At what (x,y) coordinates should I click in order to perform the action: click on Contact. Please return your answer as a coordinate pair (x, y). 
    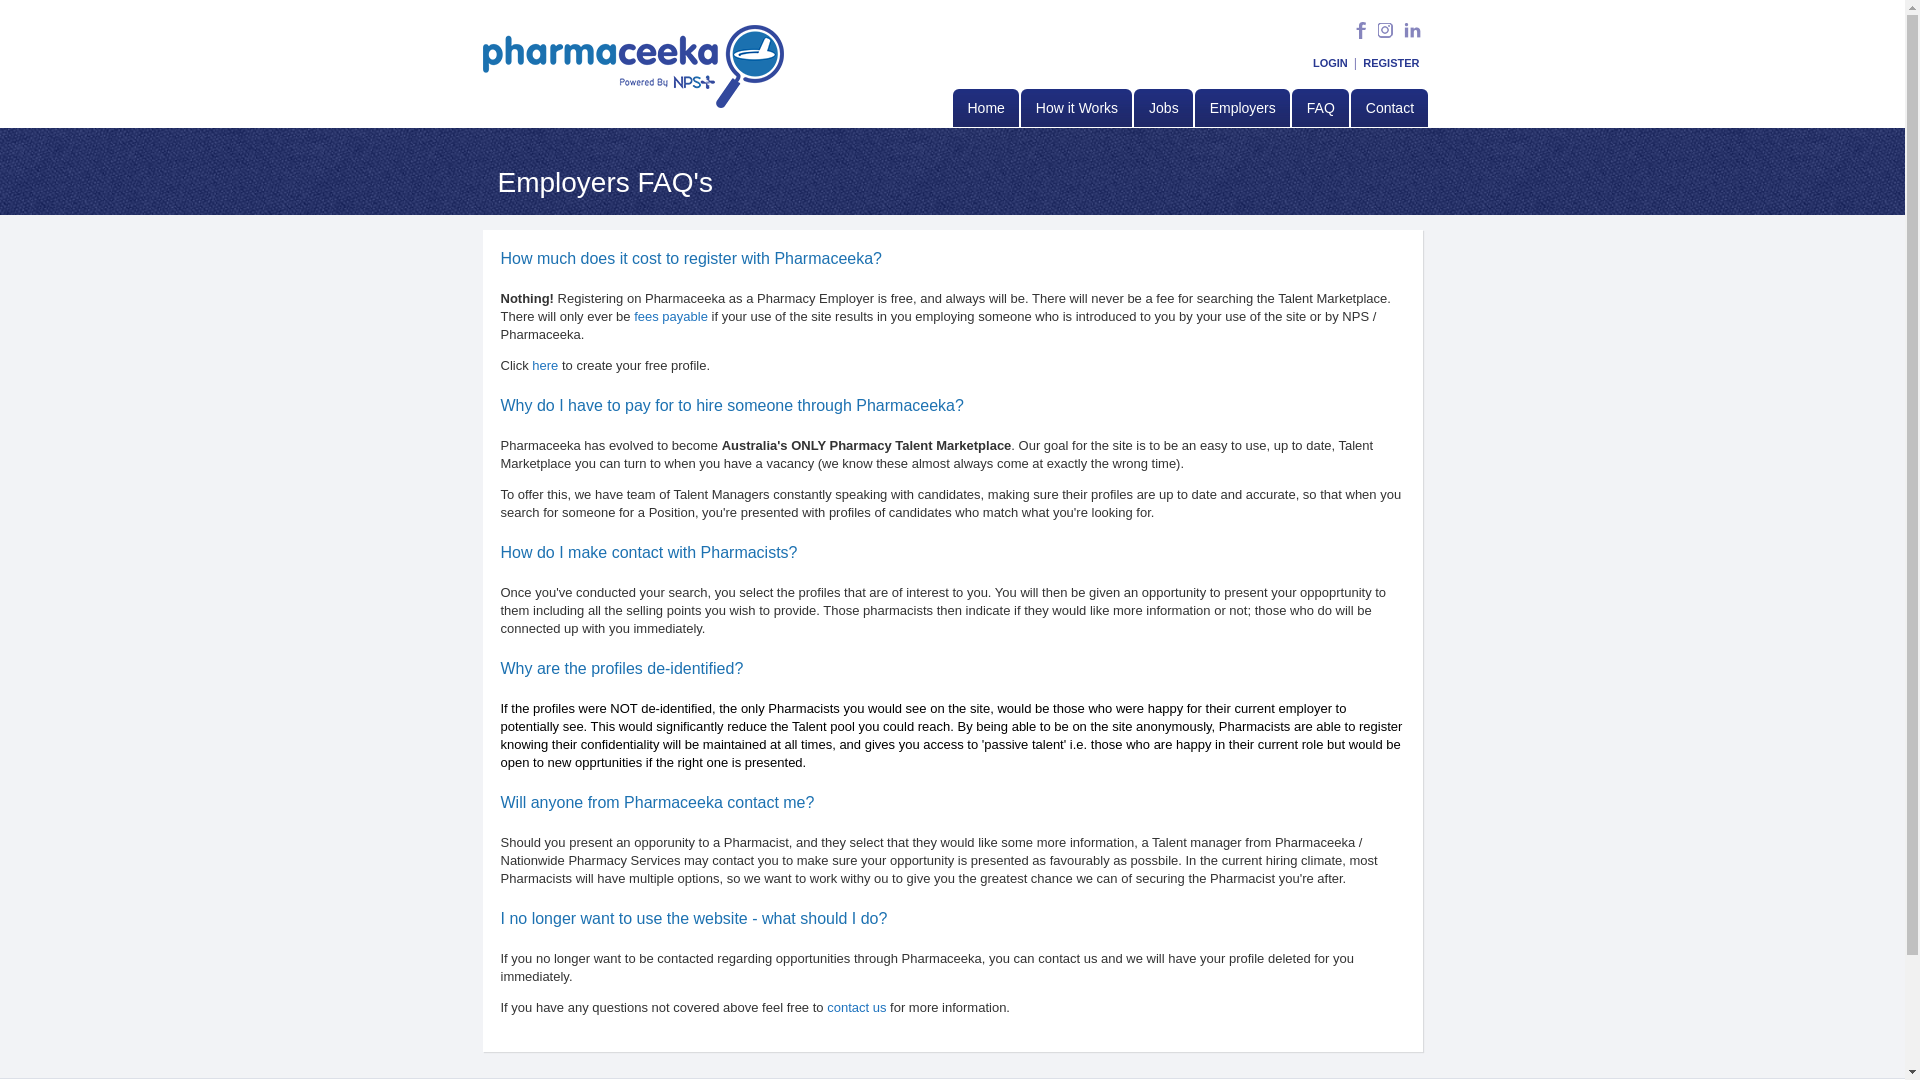
    Looking at the image, I should click on (1390, 108).